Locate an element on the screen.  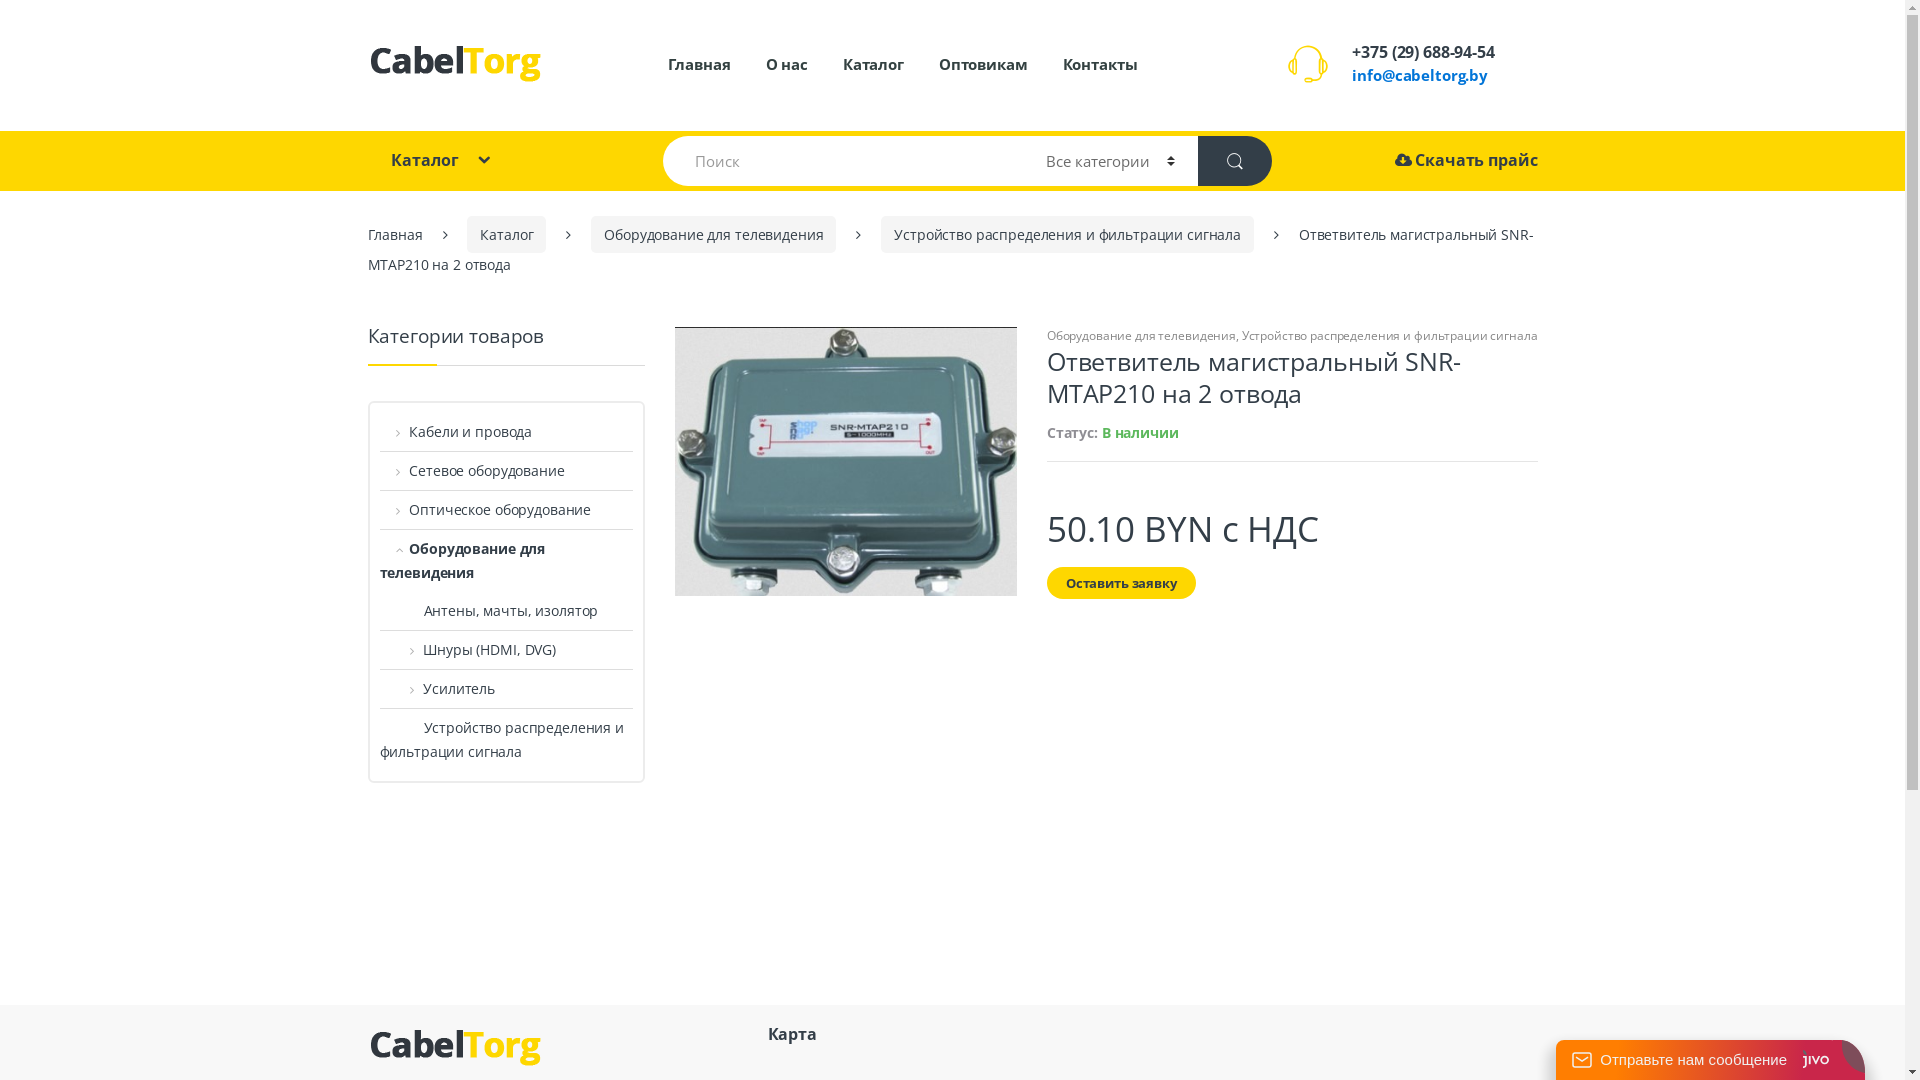
Skip to content is located at coordinates (49, 12).